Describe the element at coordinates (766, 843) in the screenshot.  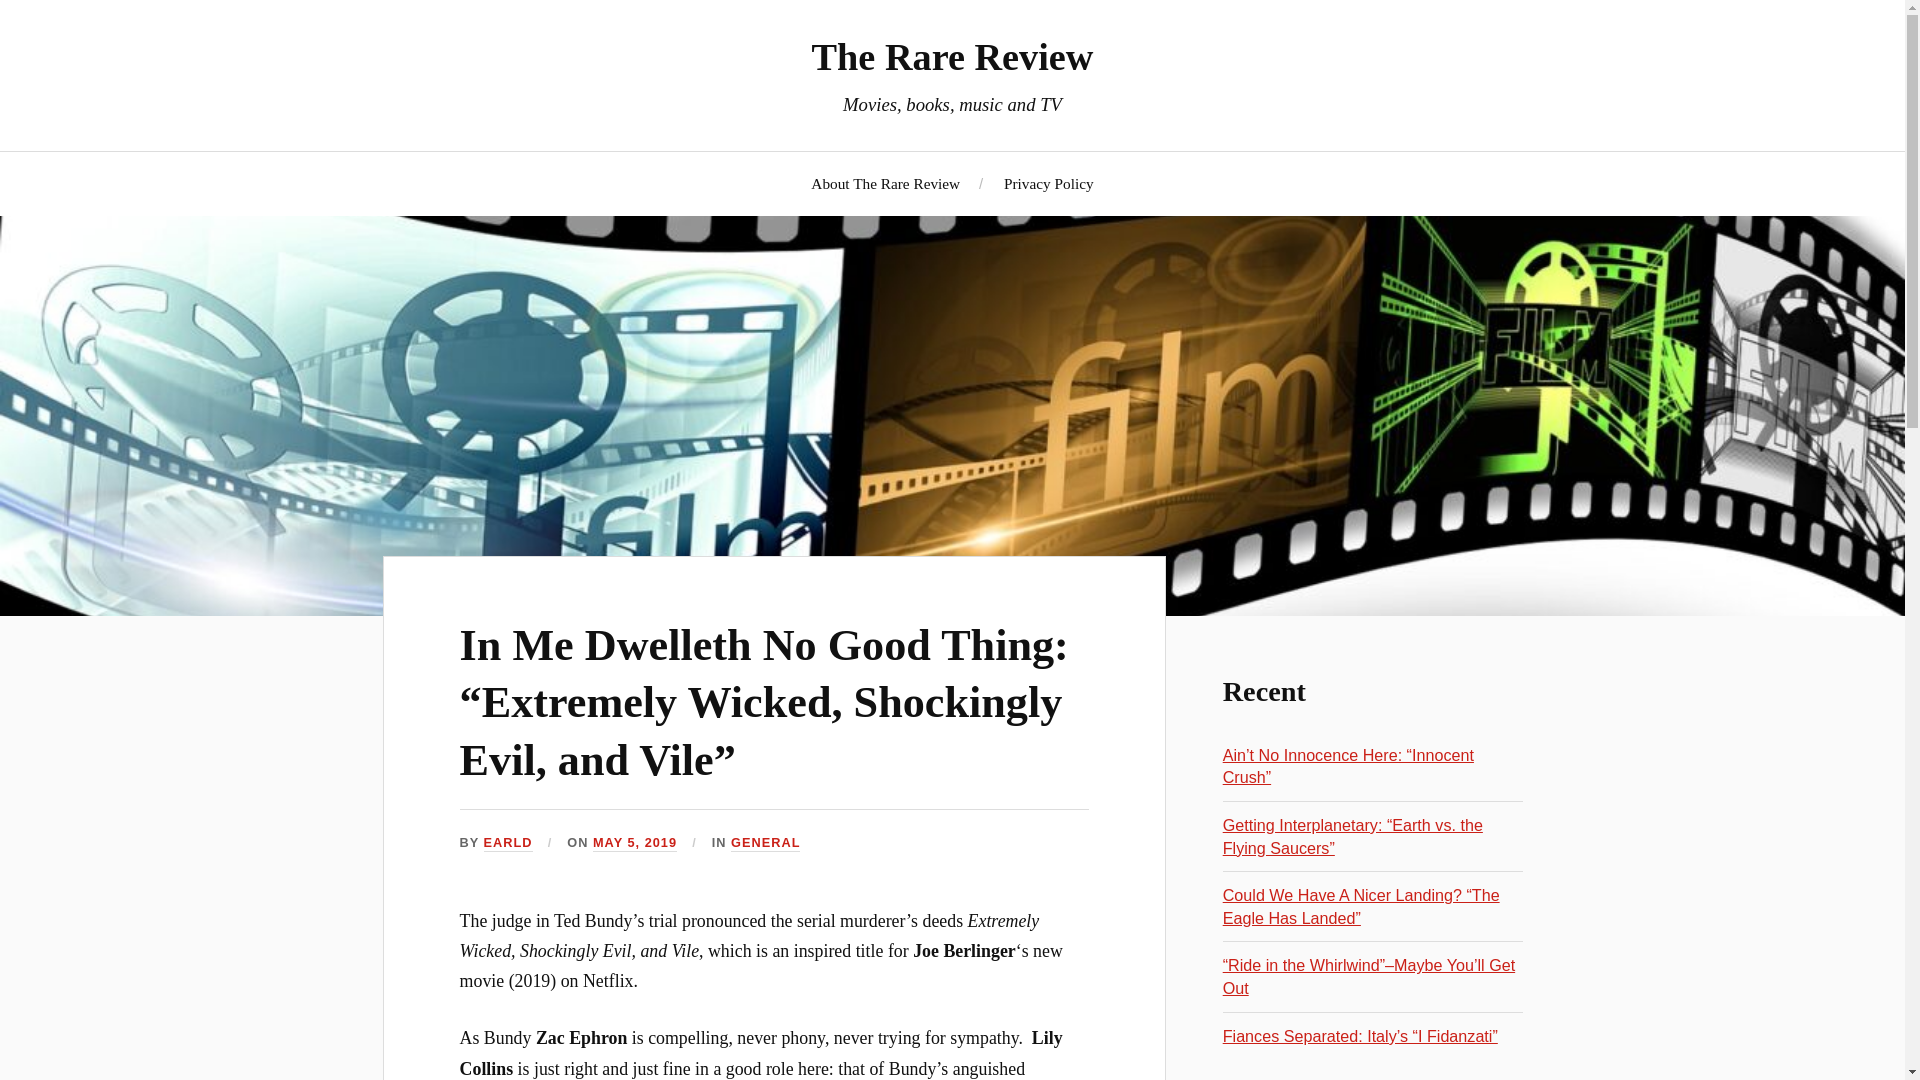
I see `GENERAL` at that location.